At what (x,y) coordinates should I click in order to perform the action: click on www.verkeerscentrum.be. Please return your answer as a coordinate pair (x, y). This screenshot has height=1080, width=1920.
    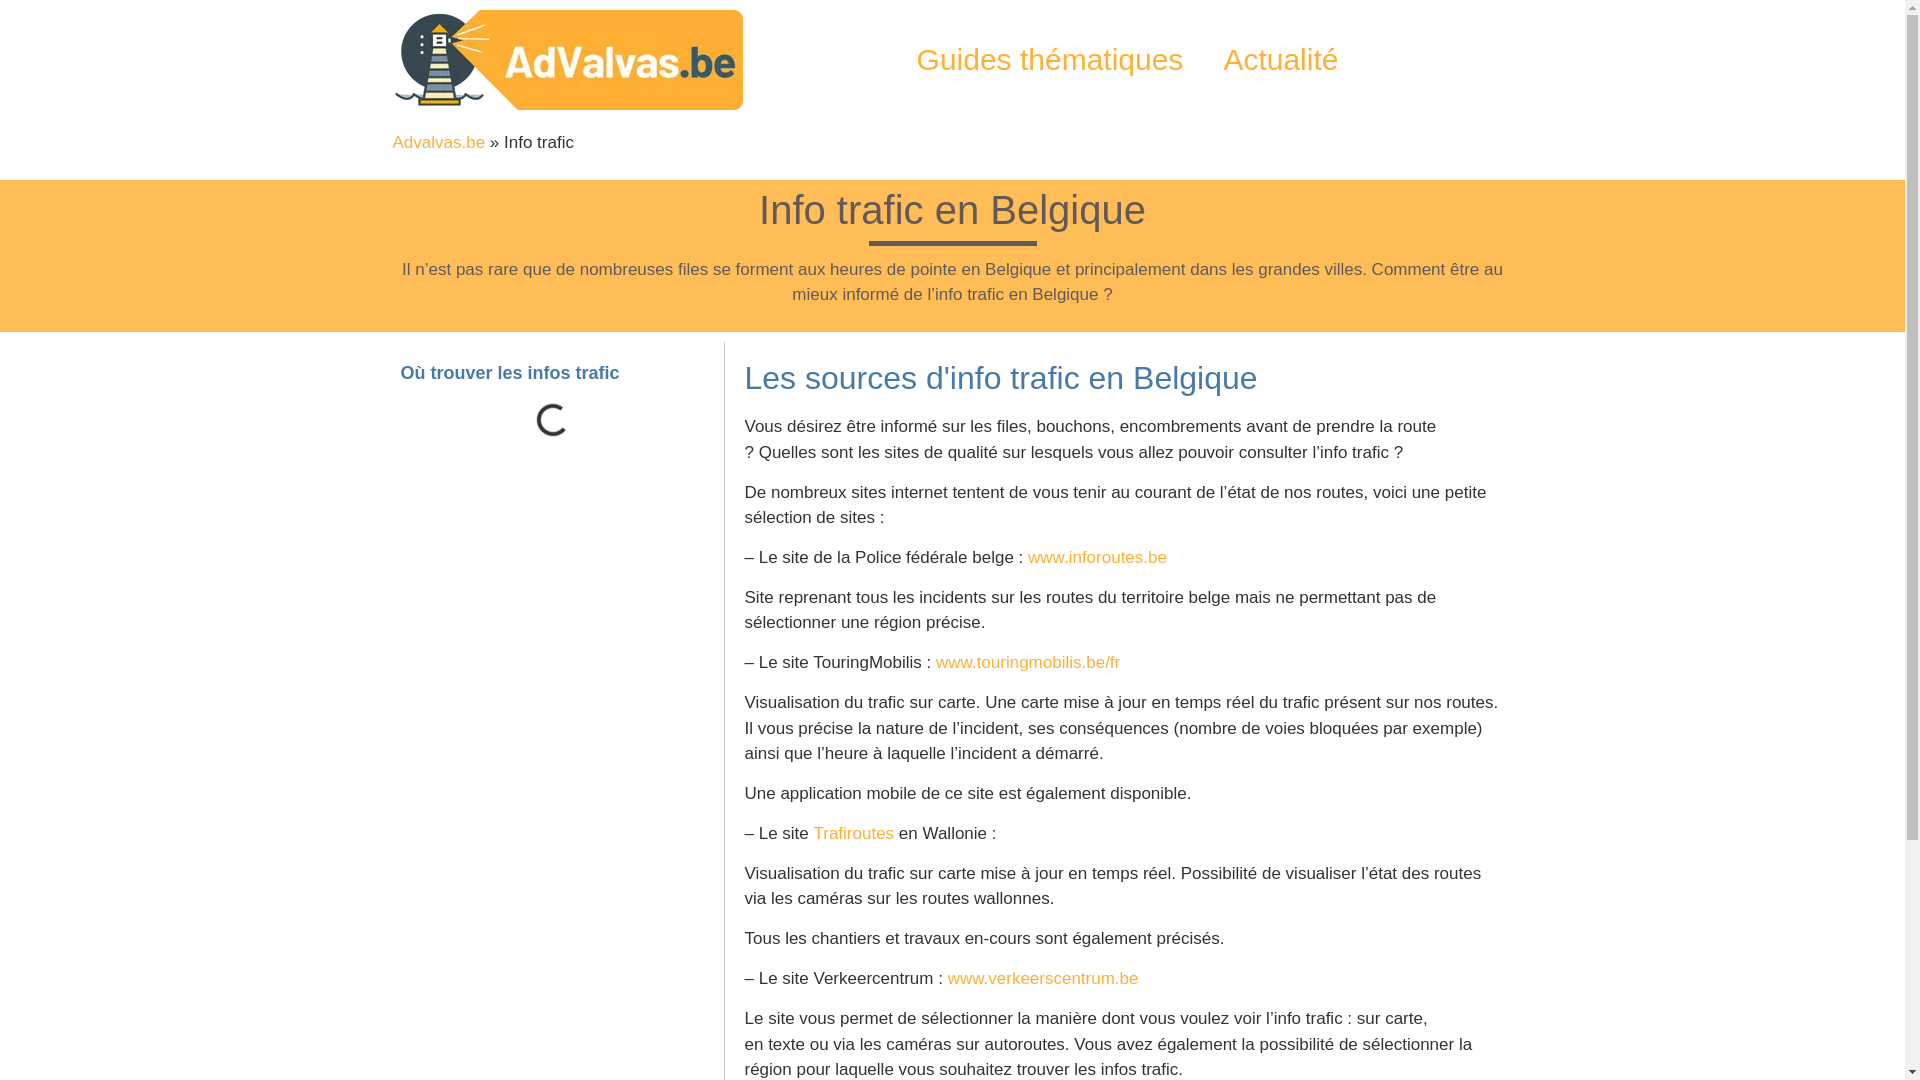
    Looking at the image, I should click on (1044, 978).